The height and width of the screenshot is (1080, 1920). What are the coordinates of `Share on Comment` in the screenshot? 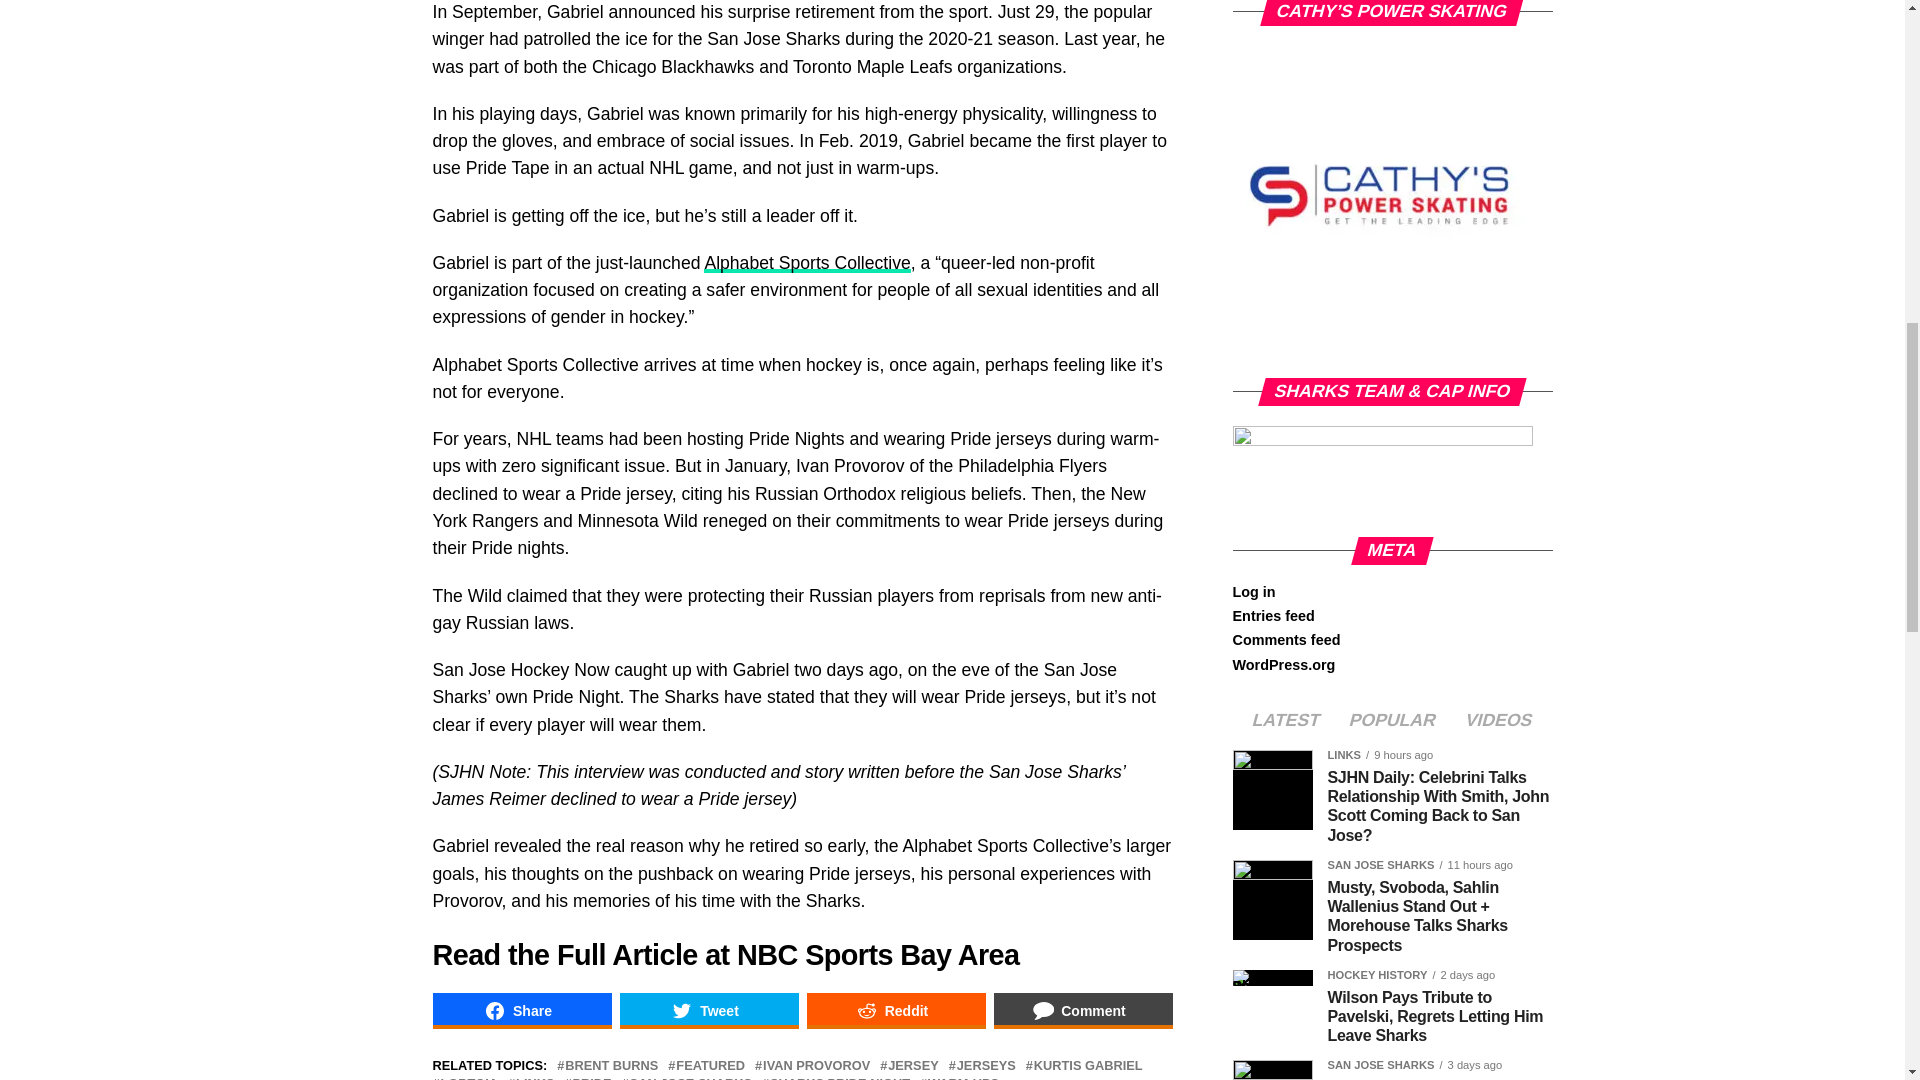 It's located at (1084, 1010).